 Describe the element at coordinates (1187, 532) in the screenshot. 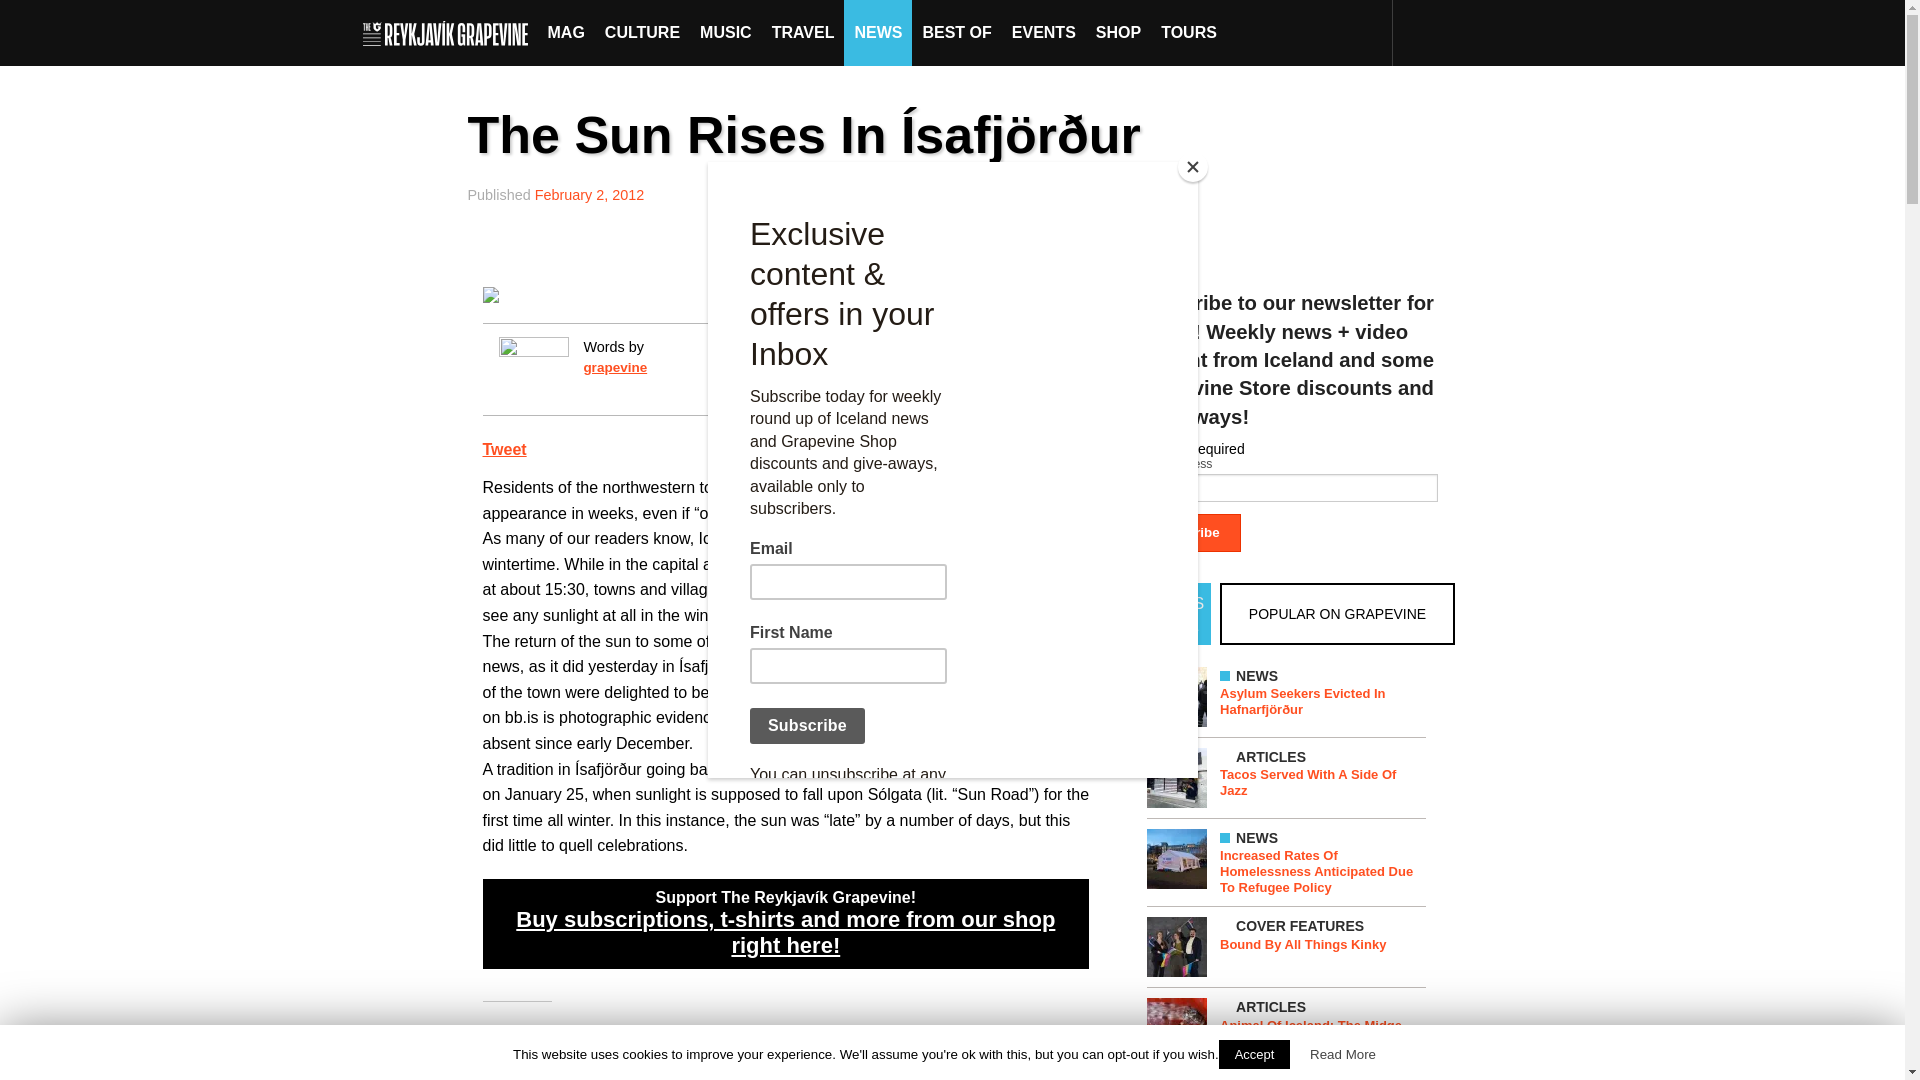

I see `Subscribe` at that location.